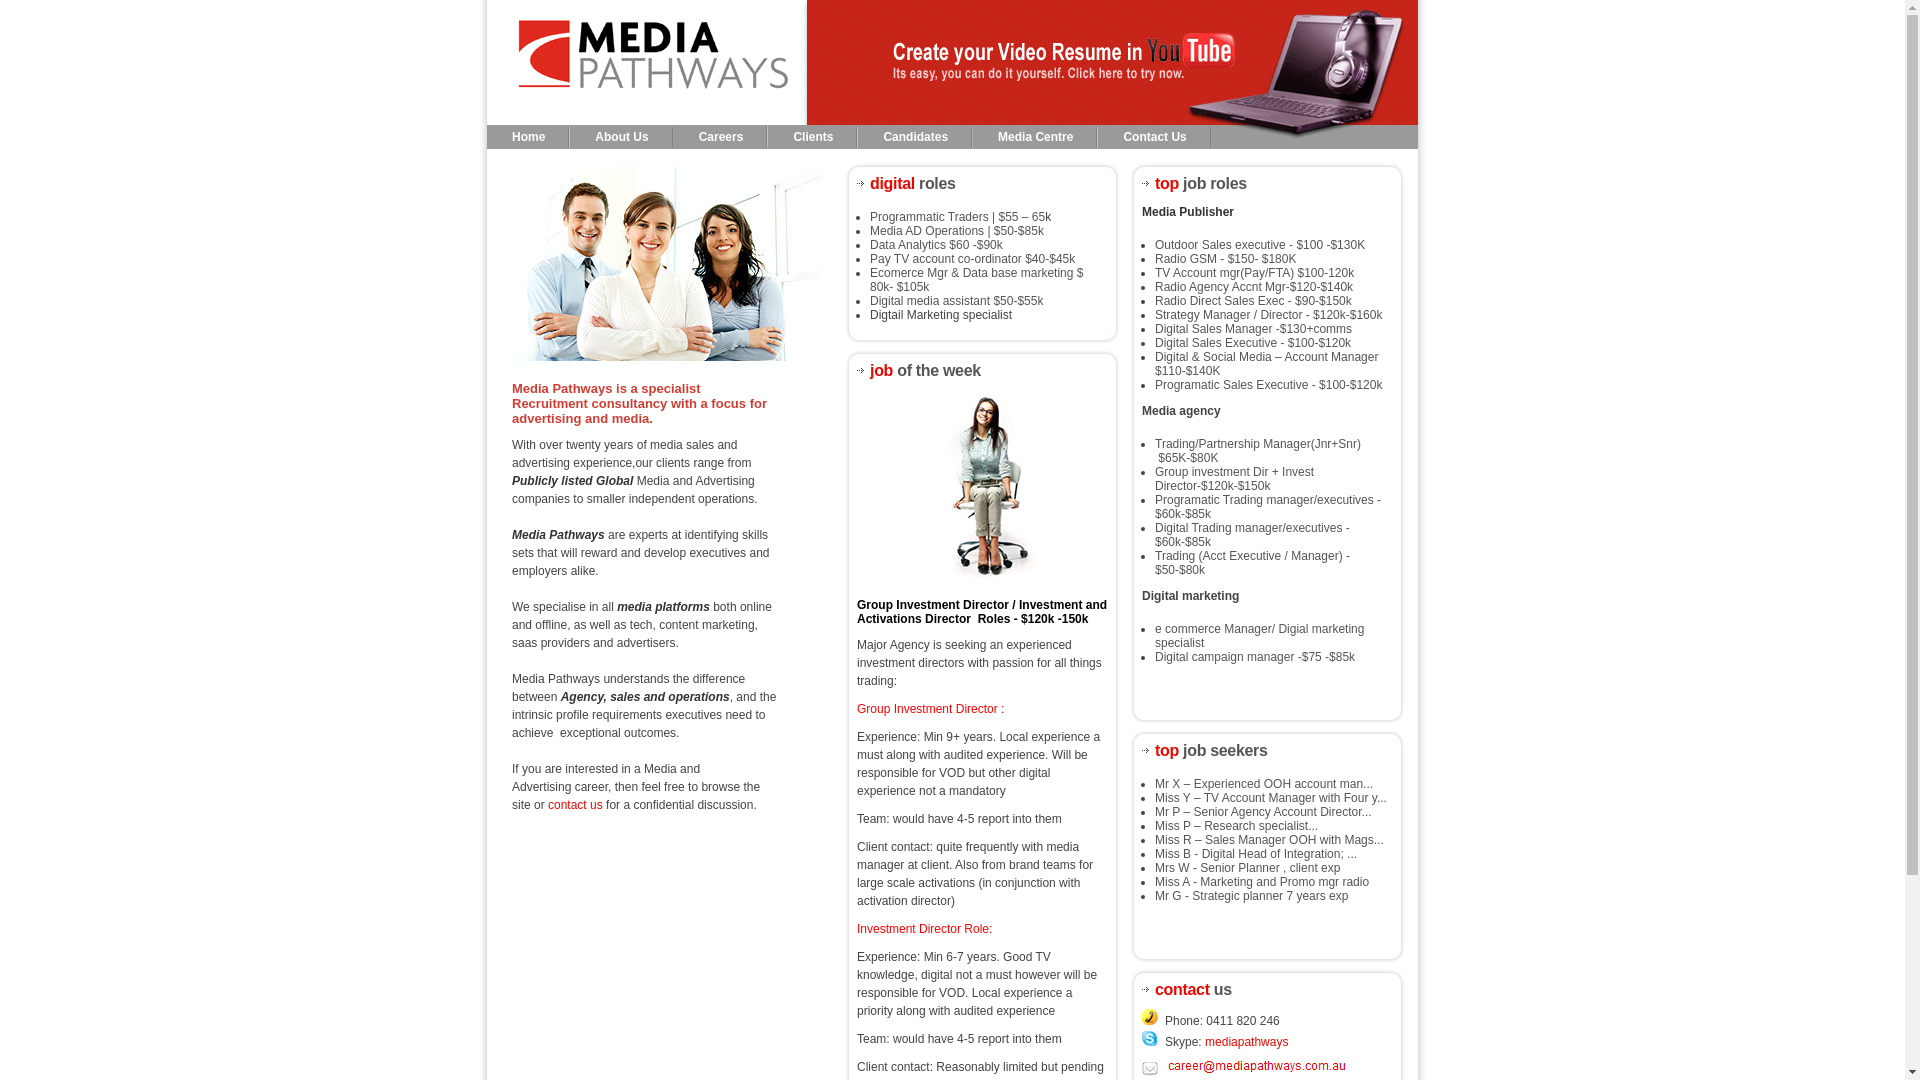 This screenshot has width=1920, height=1080. What do you see at coordinates (722, 138) in the screenshot?
I see `Careers` at bounding box center [722, 138].